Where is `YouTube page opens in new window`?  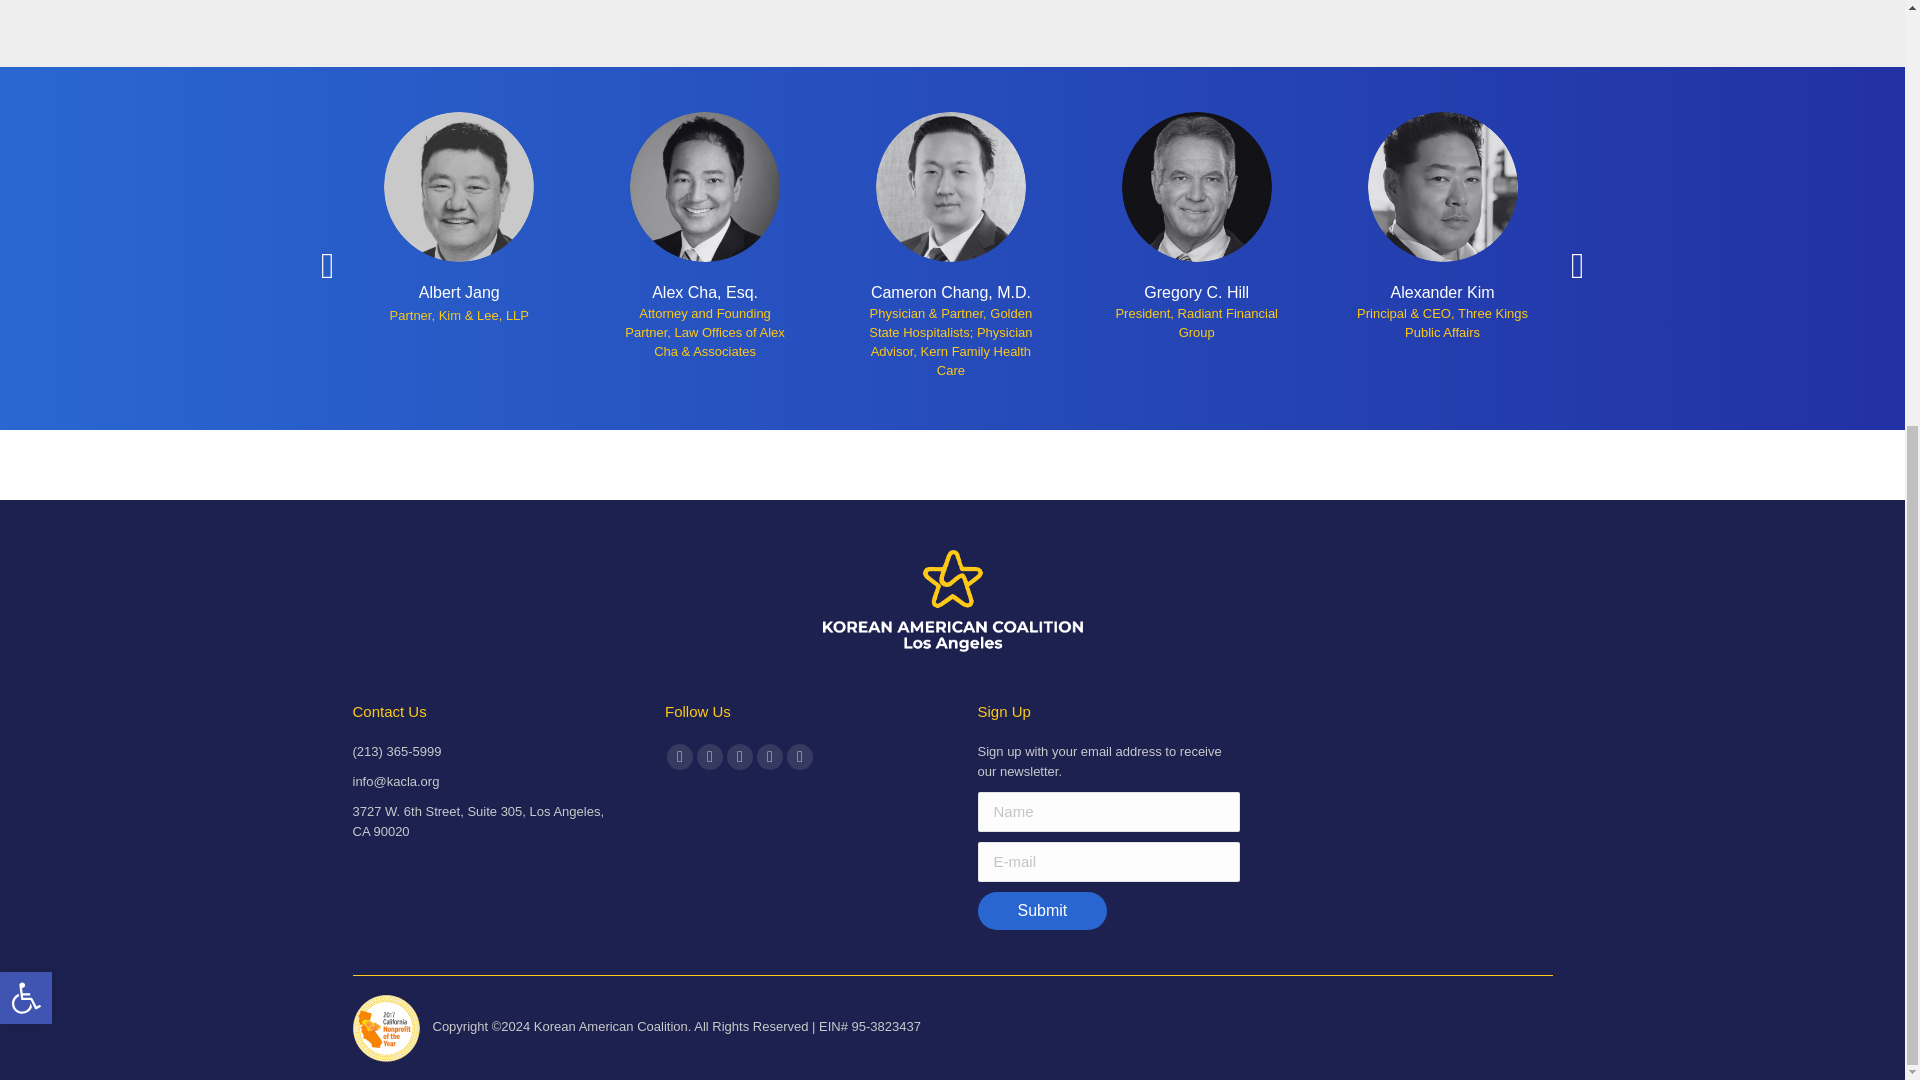 YouTube page opens in new window is located at coordinates (740, 757).